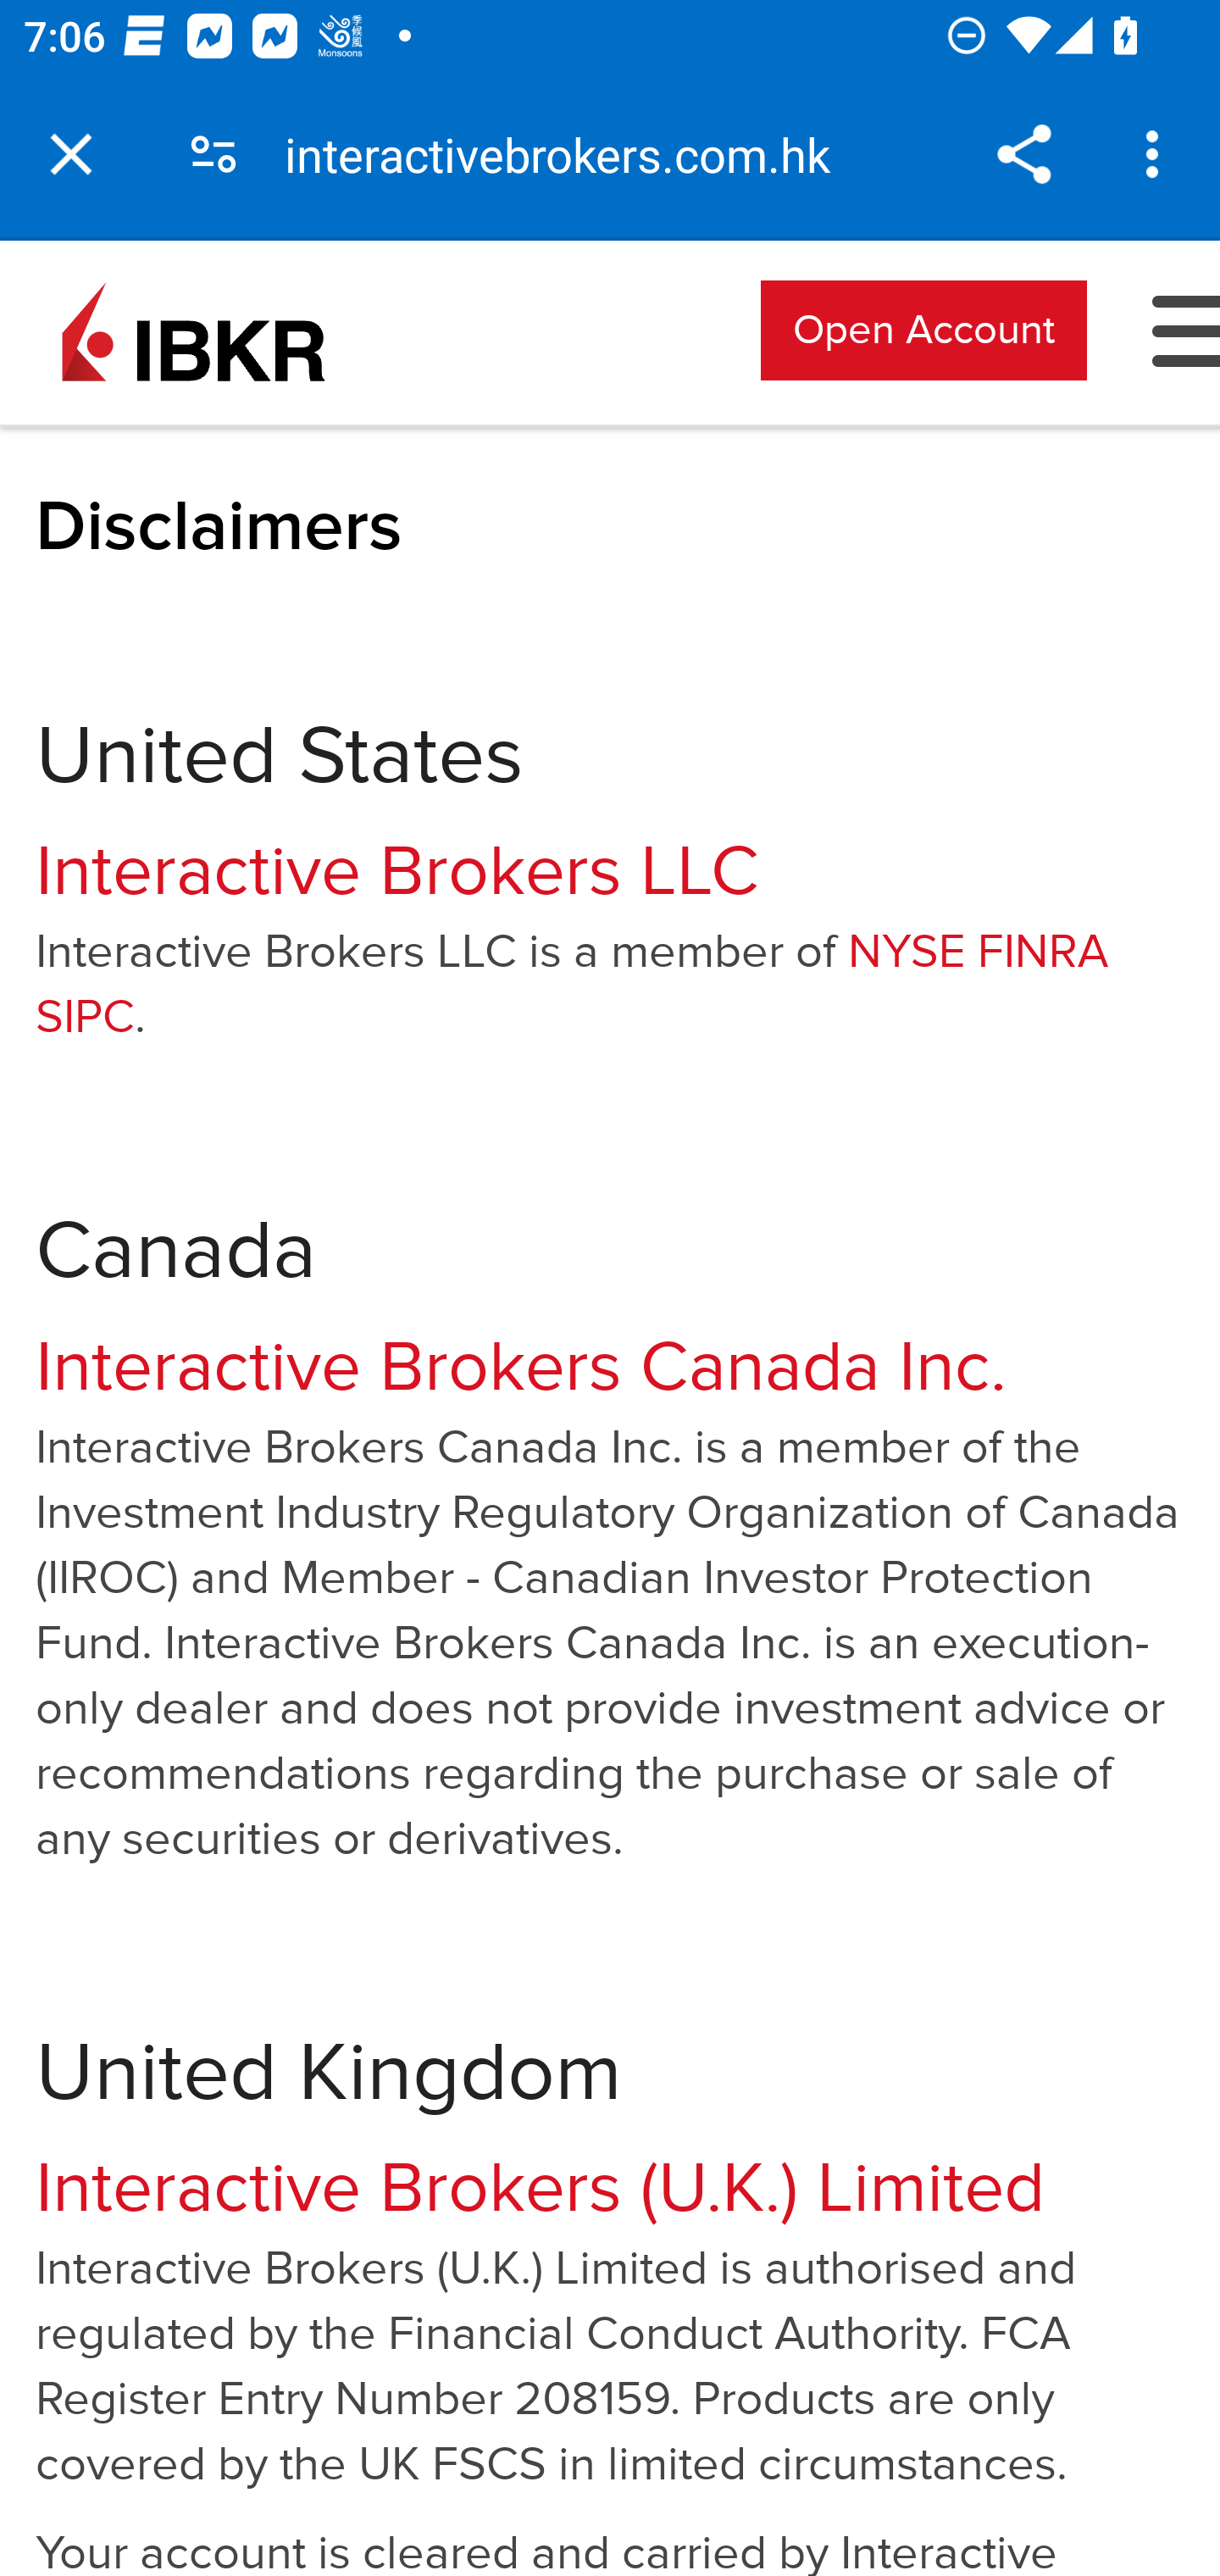  What do you see at coordinates (521, 1366) in the screenshot?
I see `Interactive Brokers Canada Inc.` at bounding box center [521, 1366].